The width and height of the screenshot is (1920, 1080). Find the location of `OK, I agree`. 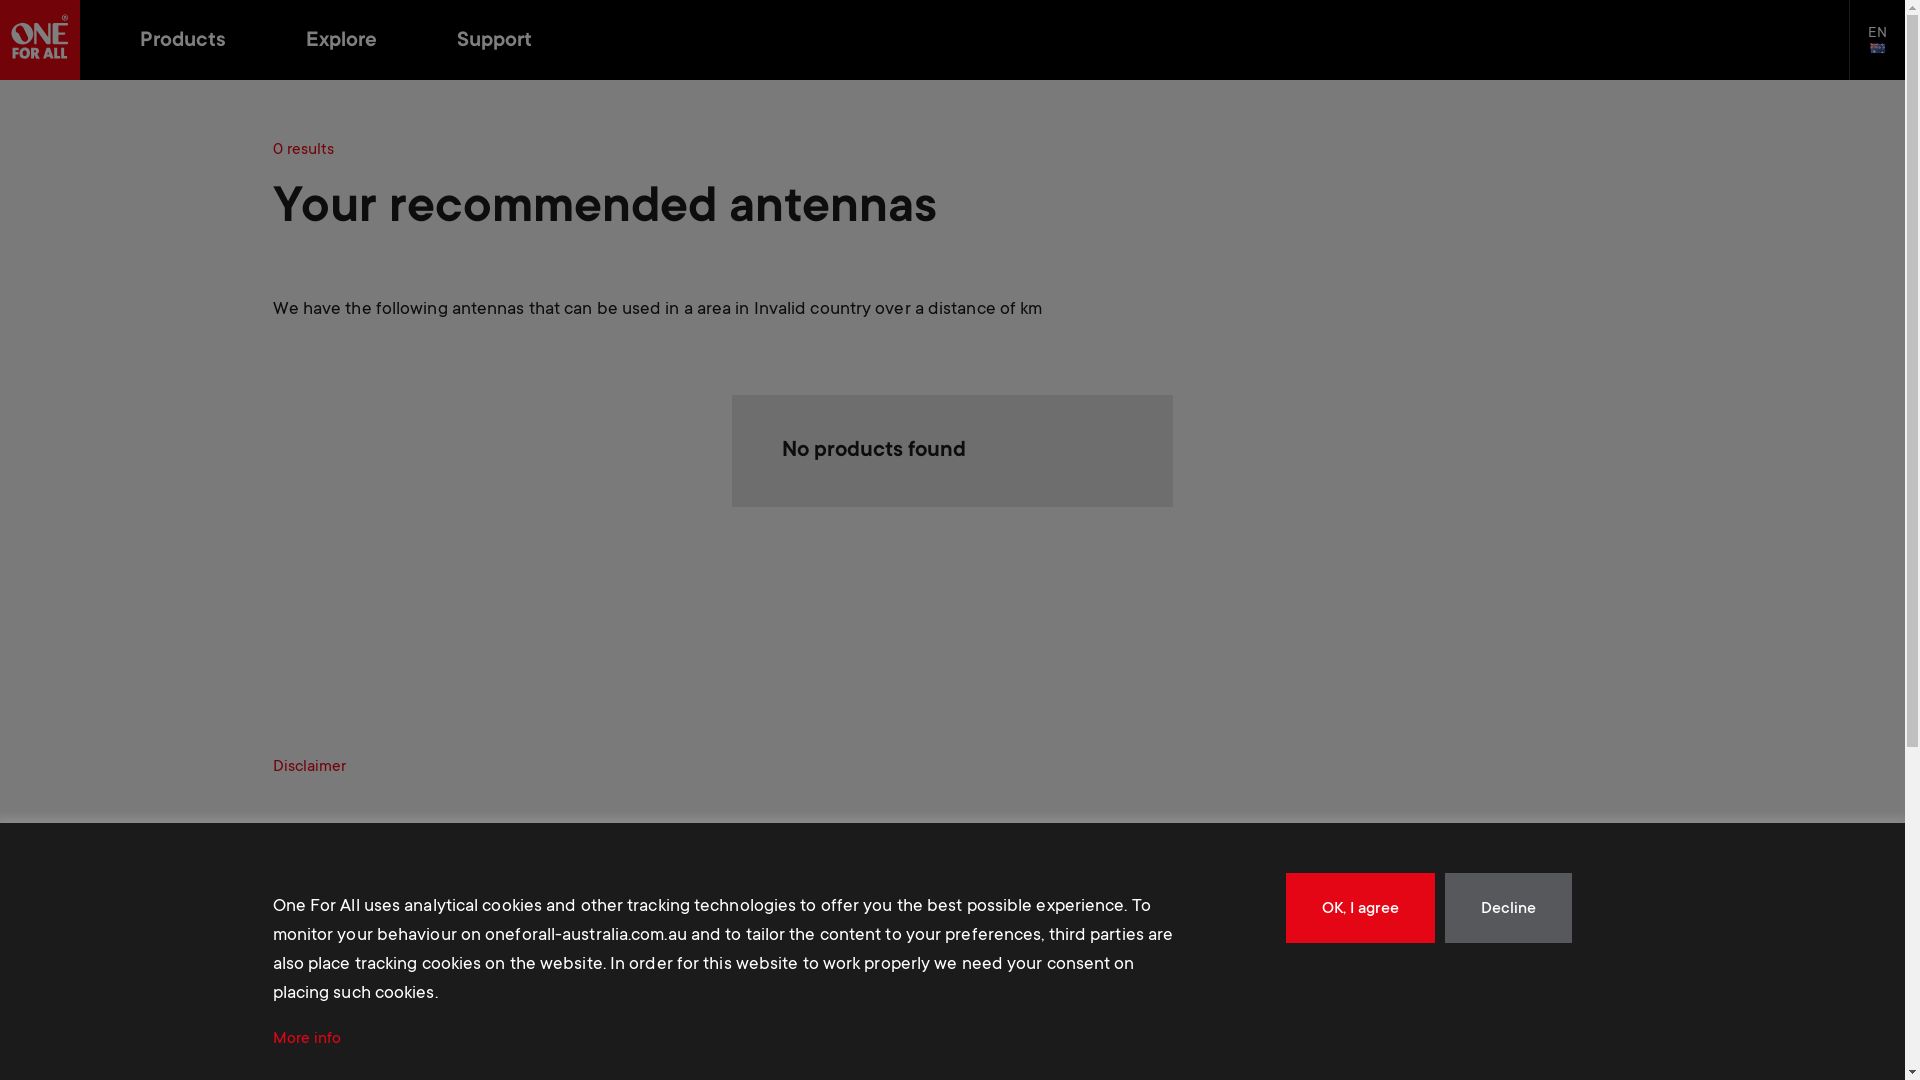

OK, I agree is located at coordinates (1360, 908).